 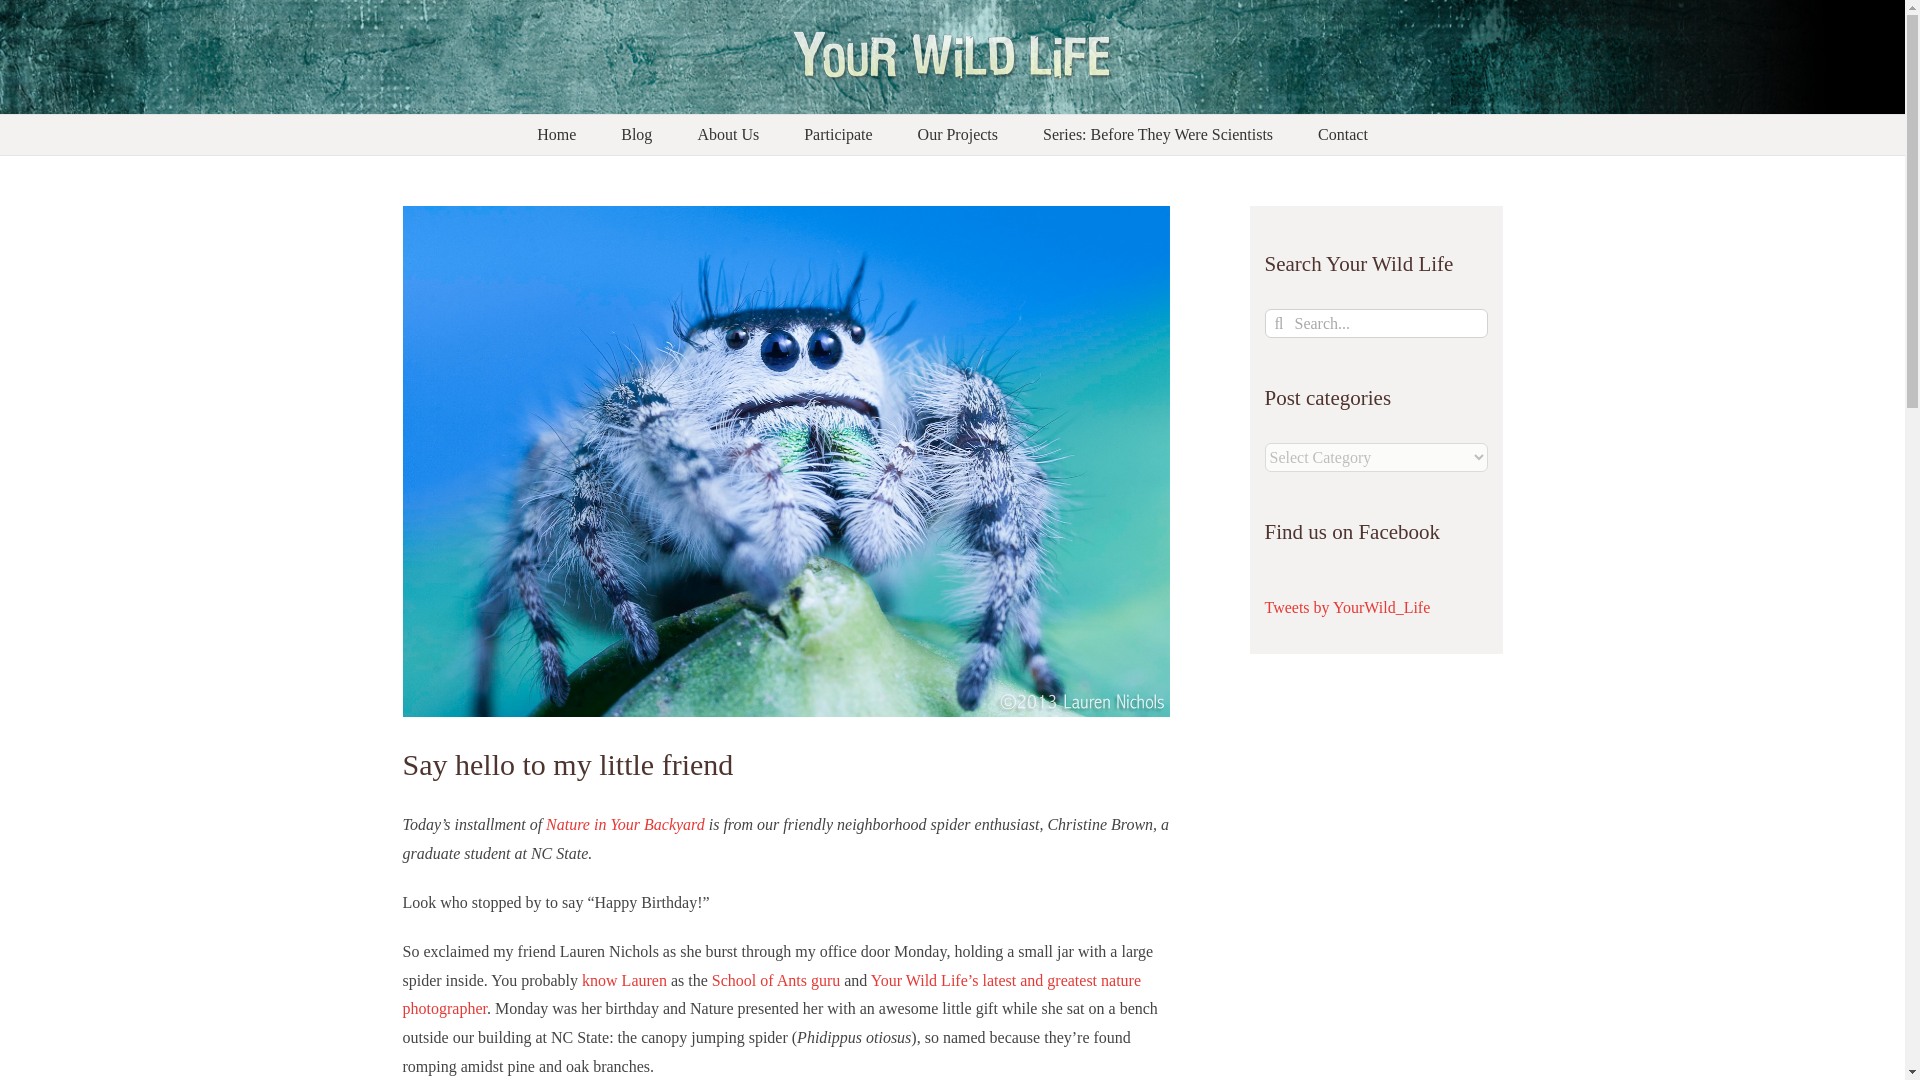 What do you see at coordinates (1342, 134) in the screenshot?
I see `Contact` at bounding box center [1342, 134].